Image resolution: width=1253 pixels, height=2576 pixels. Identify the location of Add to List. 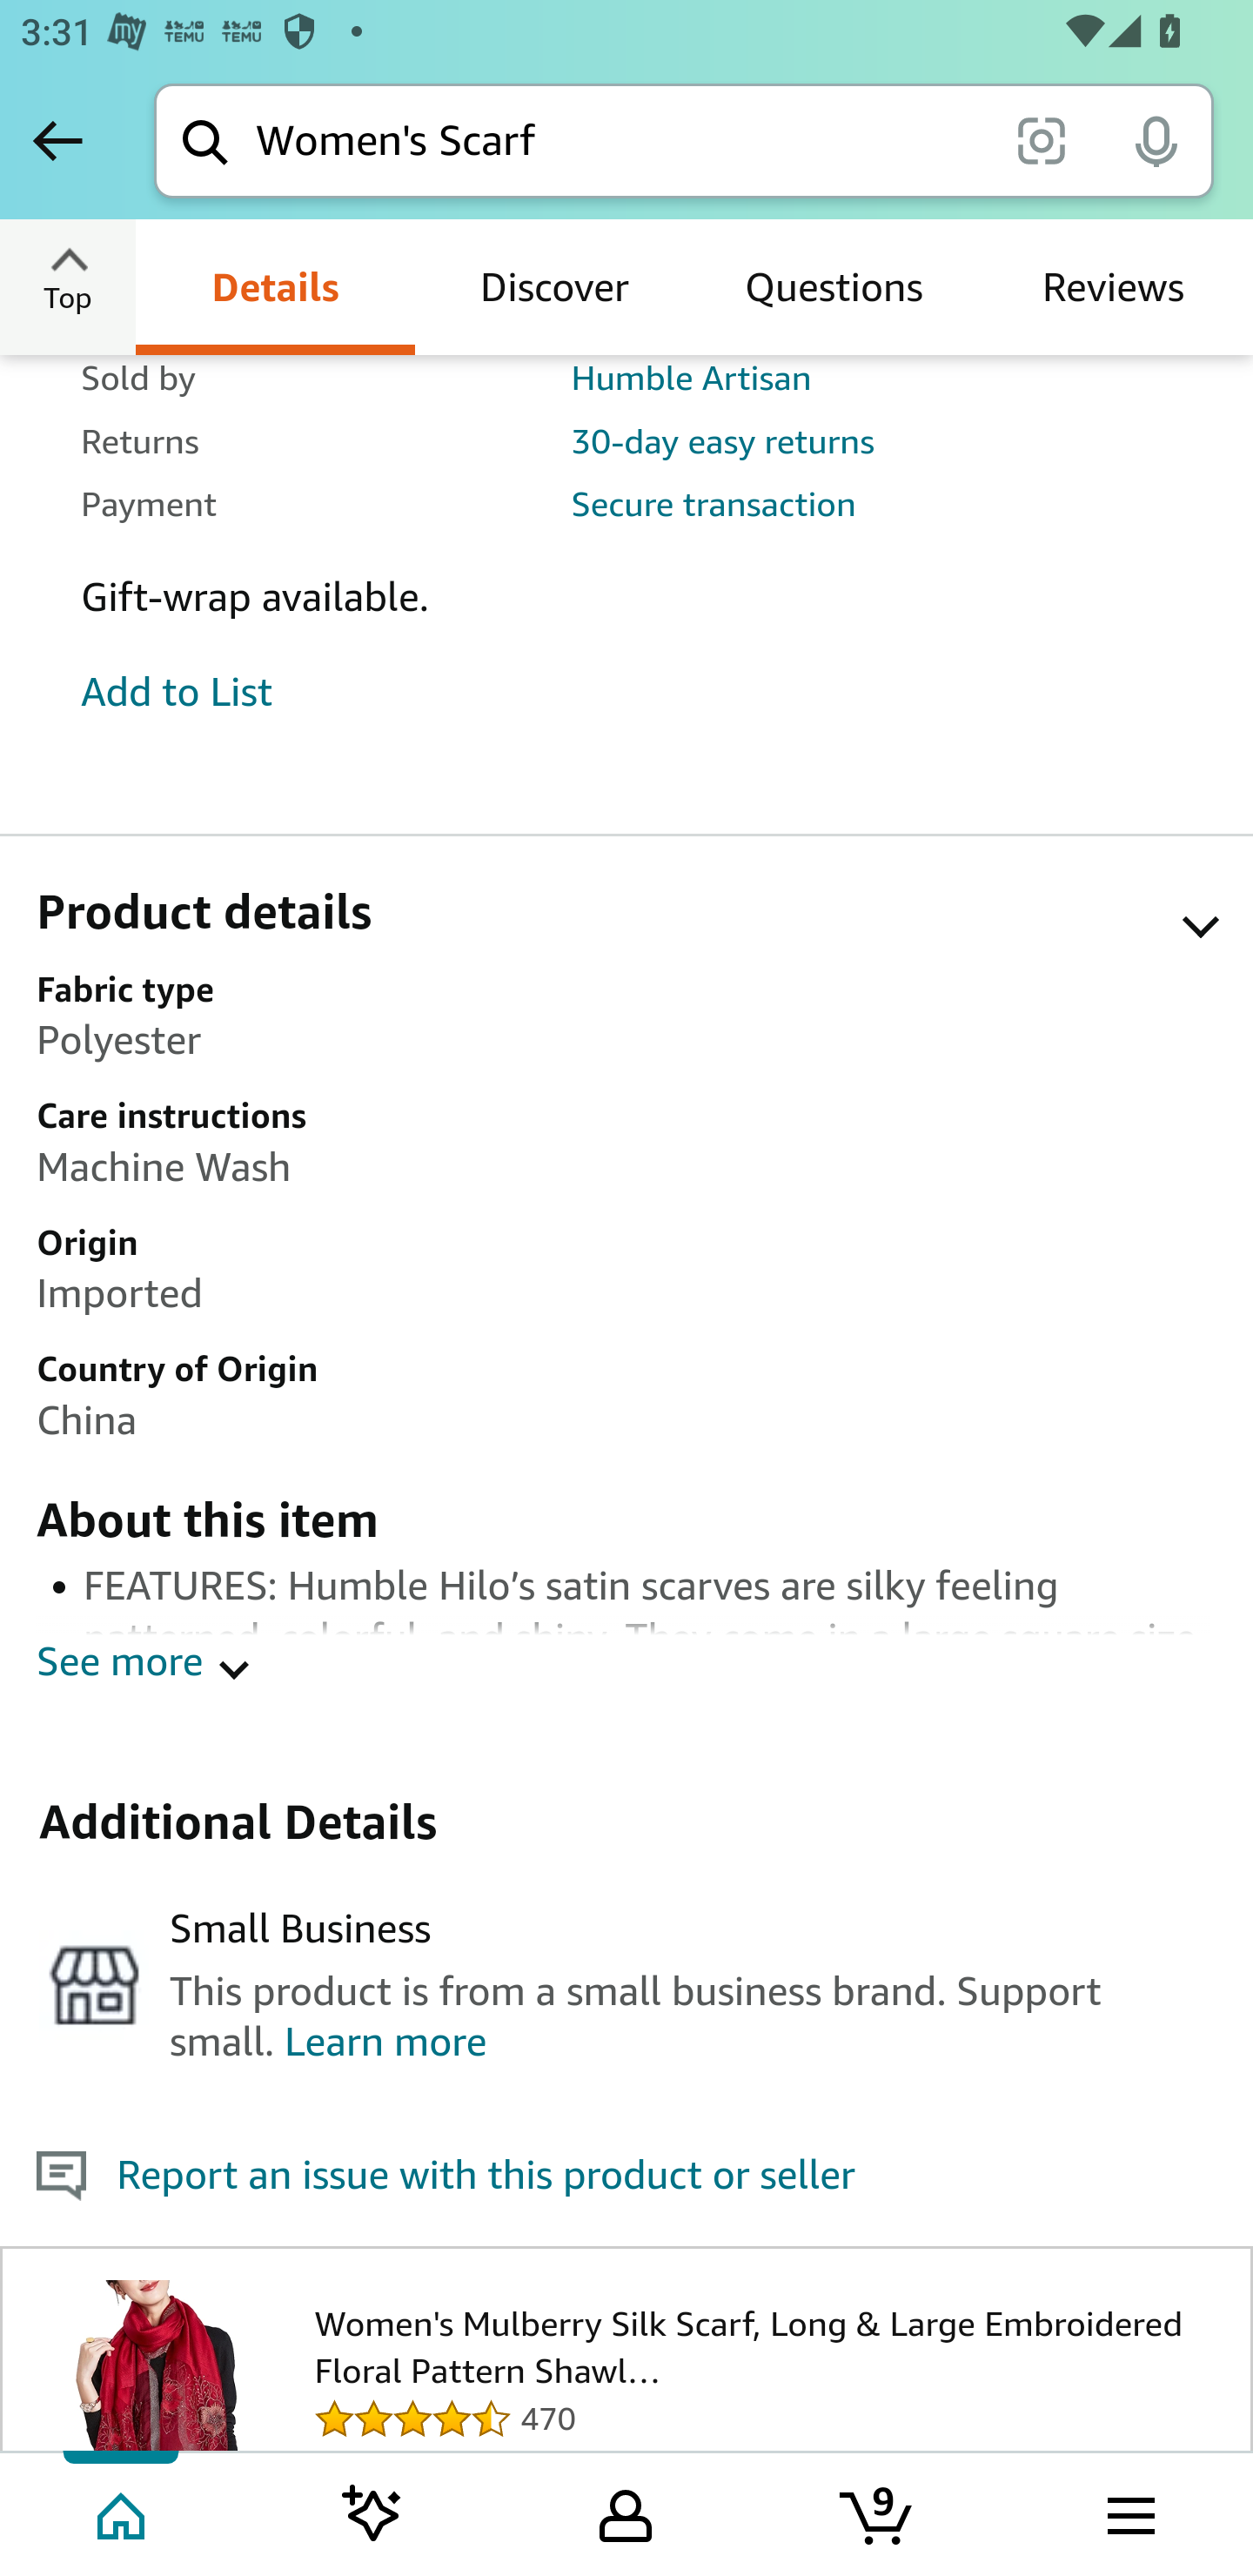
(178, 693).